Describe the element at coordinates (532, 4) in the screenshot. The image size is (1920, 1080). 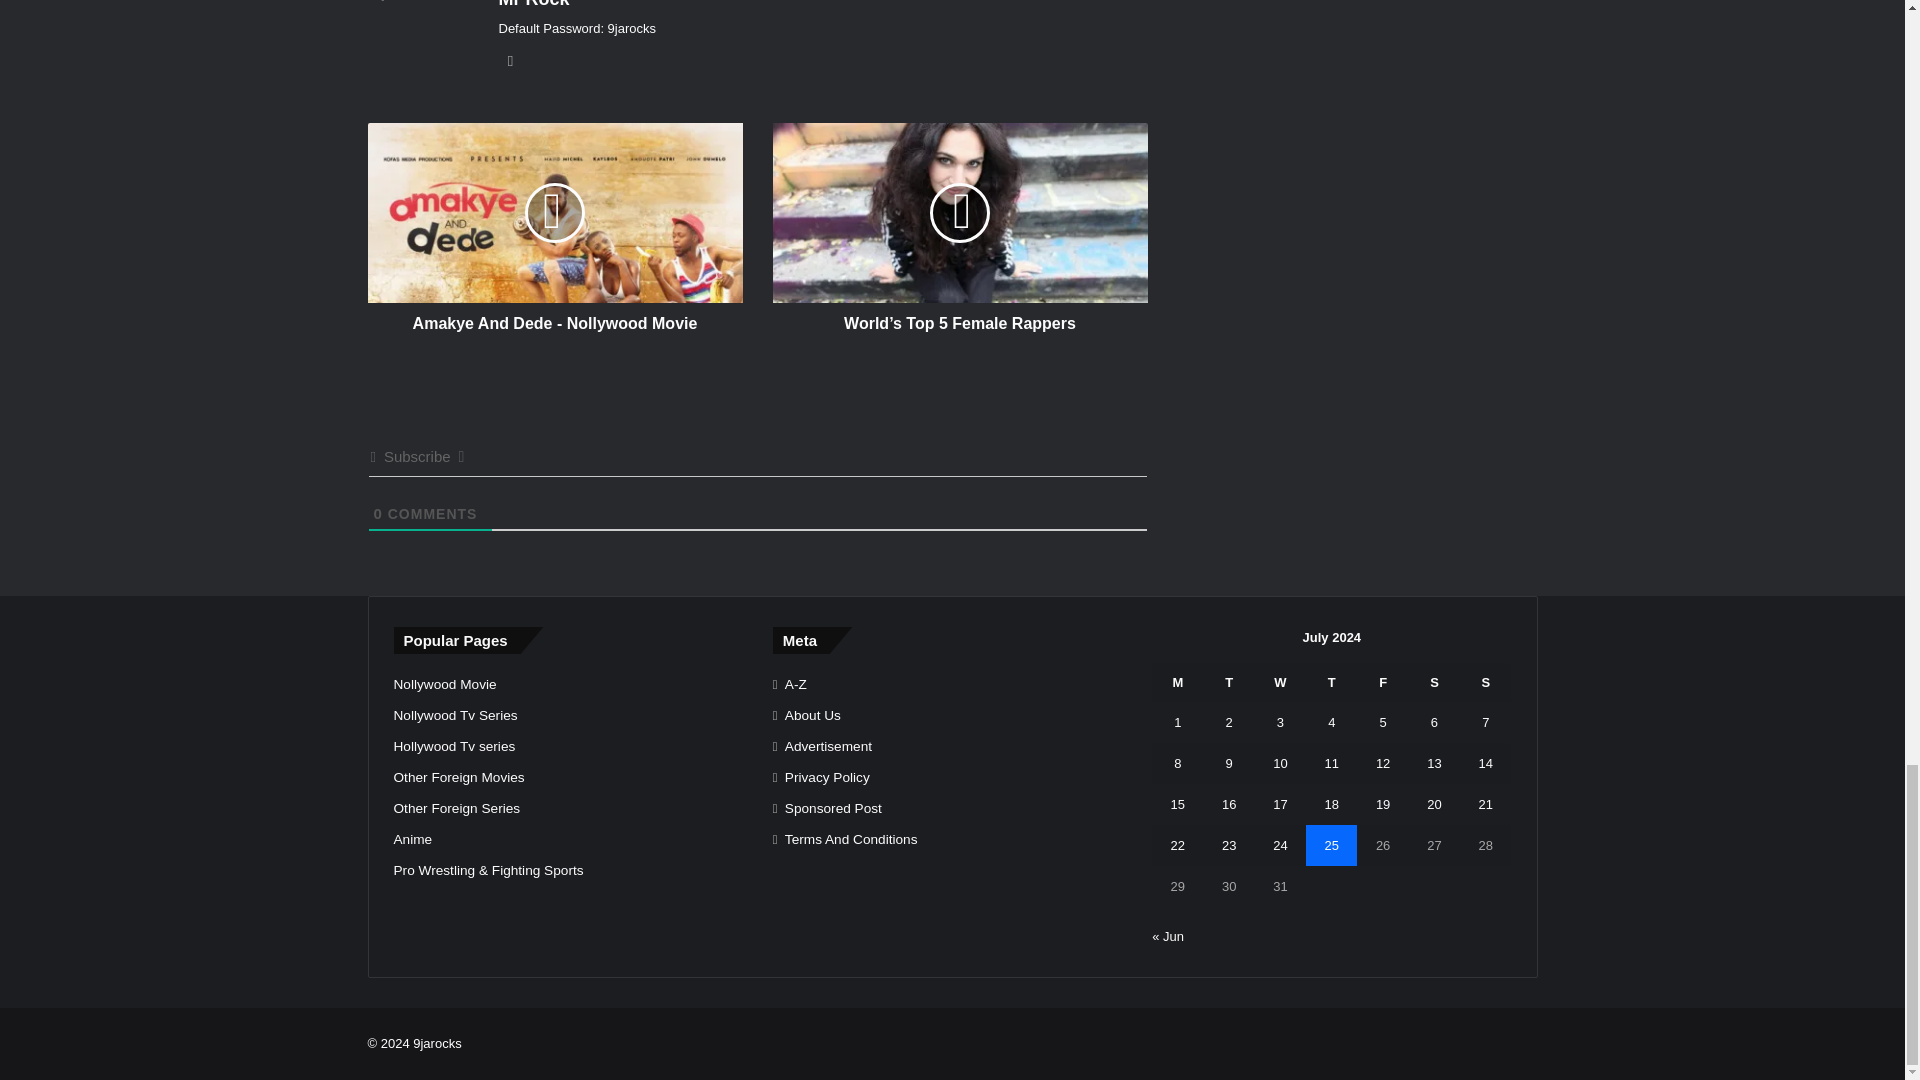
I see `Mr Rock` at that location.